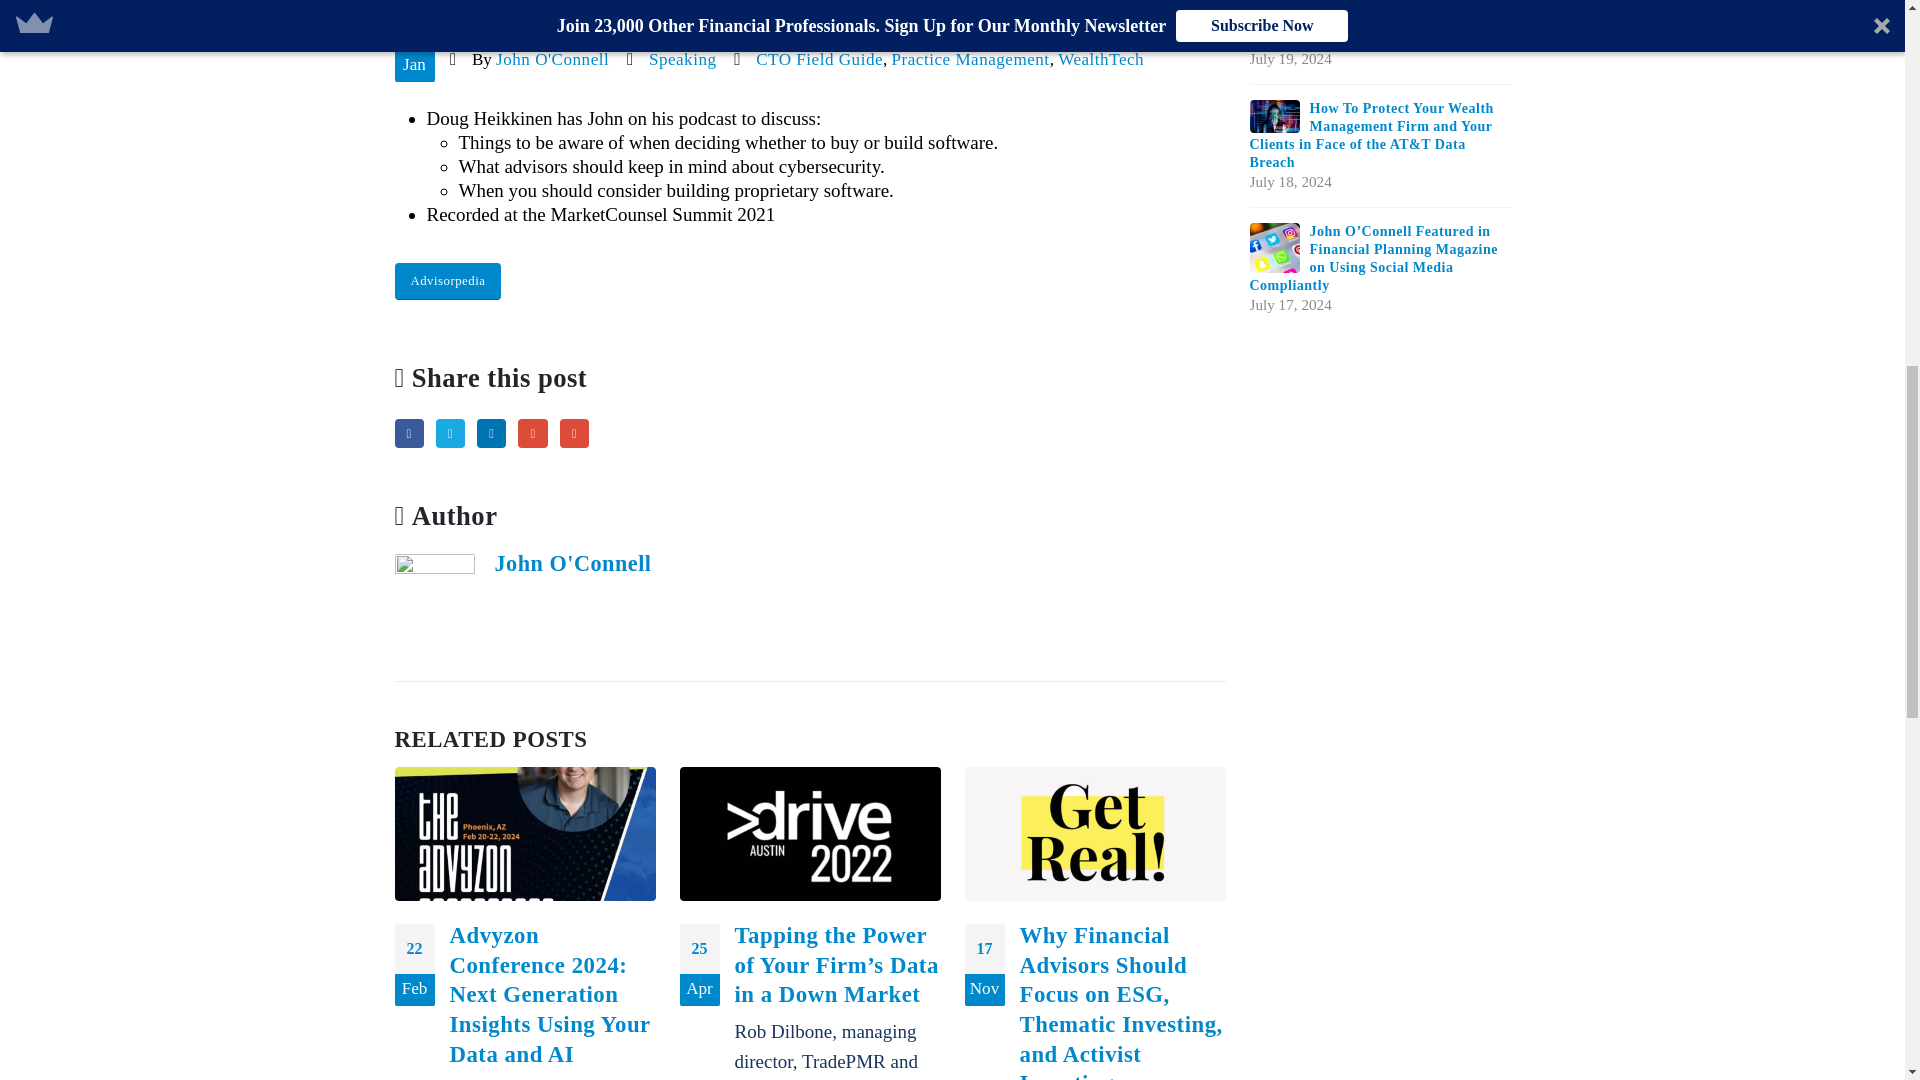  Describe the element at coordinates (572, 562) in the screenshot. I see `John O'Connell` at that location.